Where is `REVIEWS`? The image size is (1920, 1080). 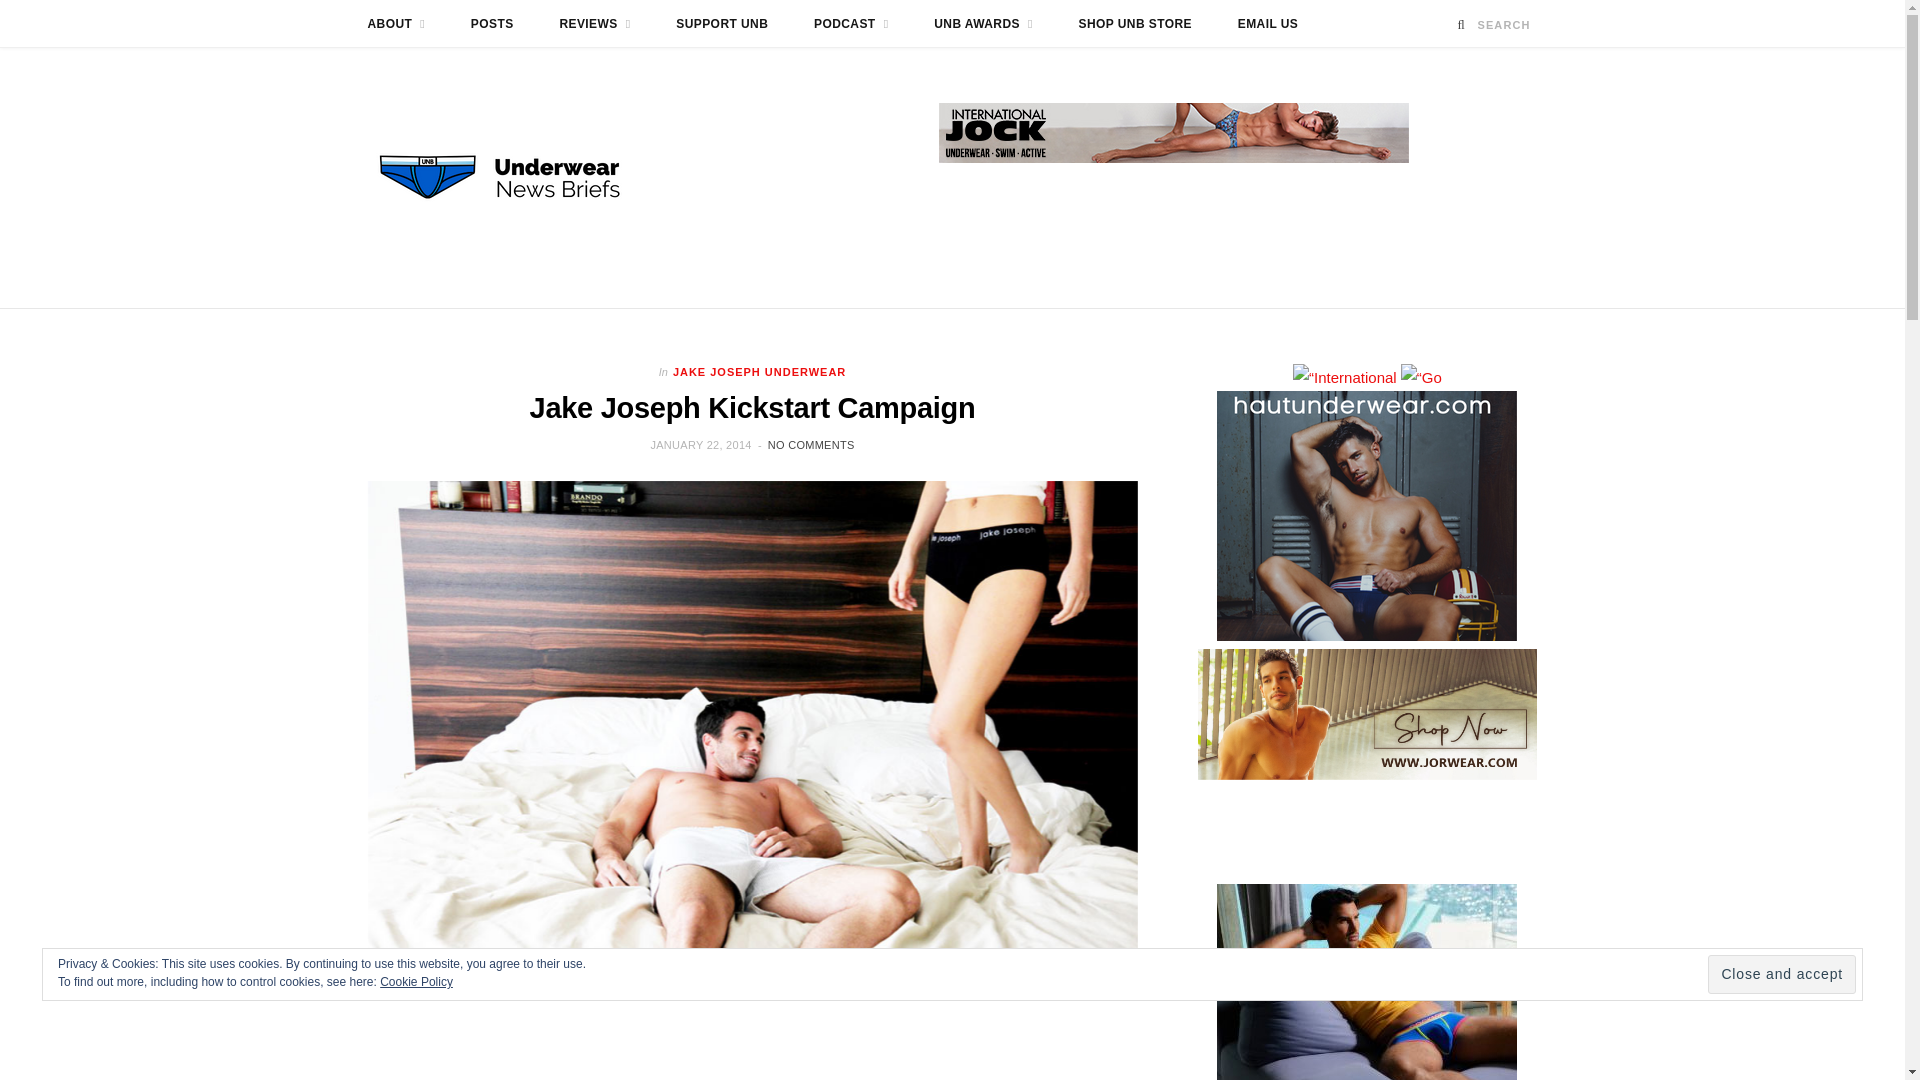 REVIEWS is located at coordinates (594, 24).